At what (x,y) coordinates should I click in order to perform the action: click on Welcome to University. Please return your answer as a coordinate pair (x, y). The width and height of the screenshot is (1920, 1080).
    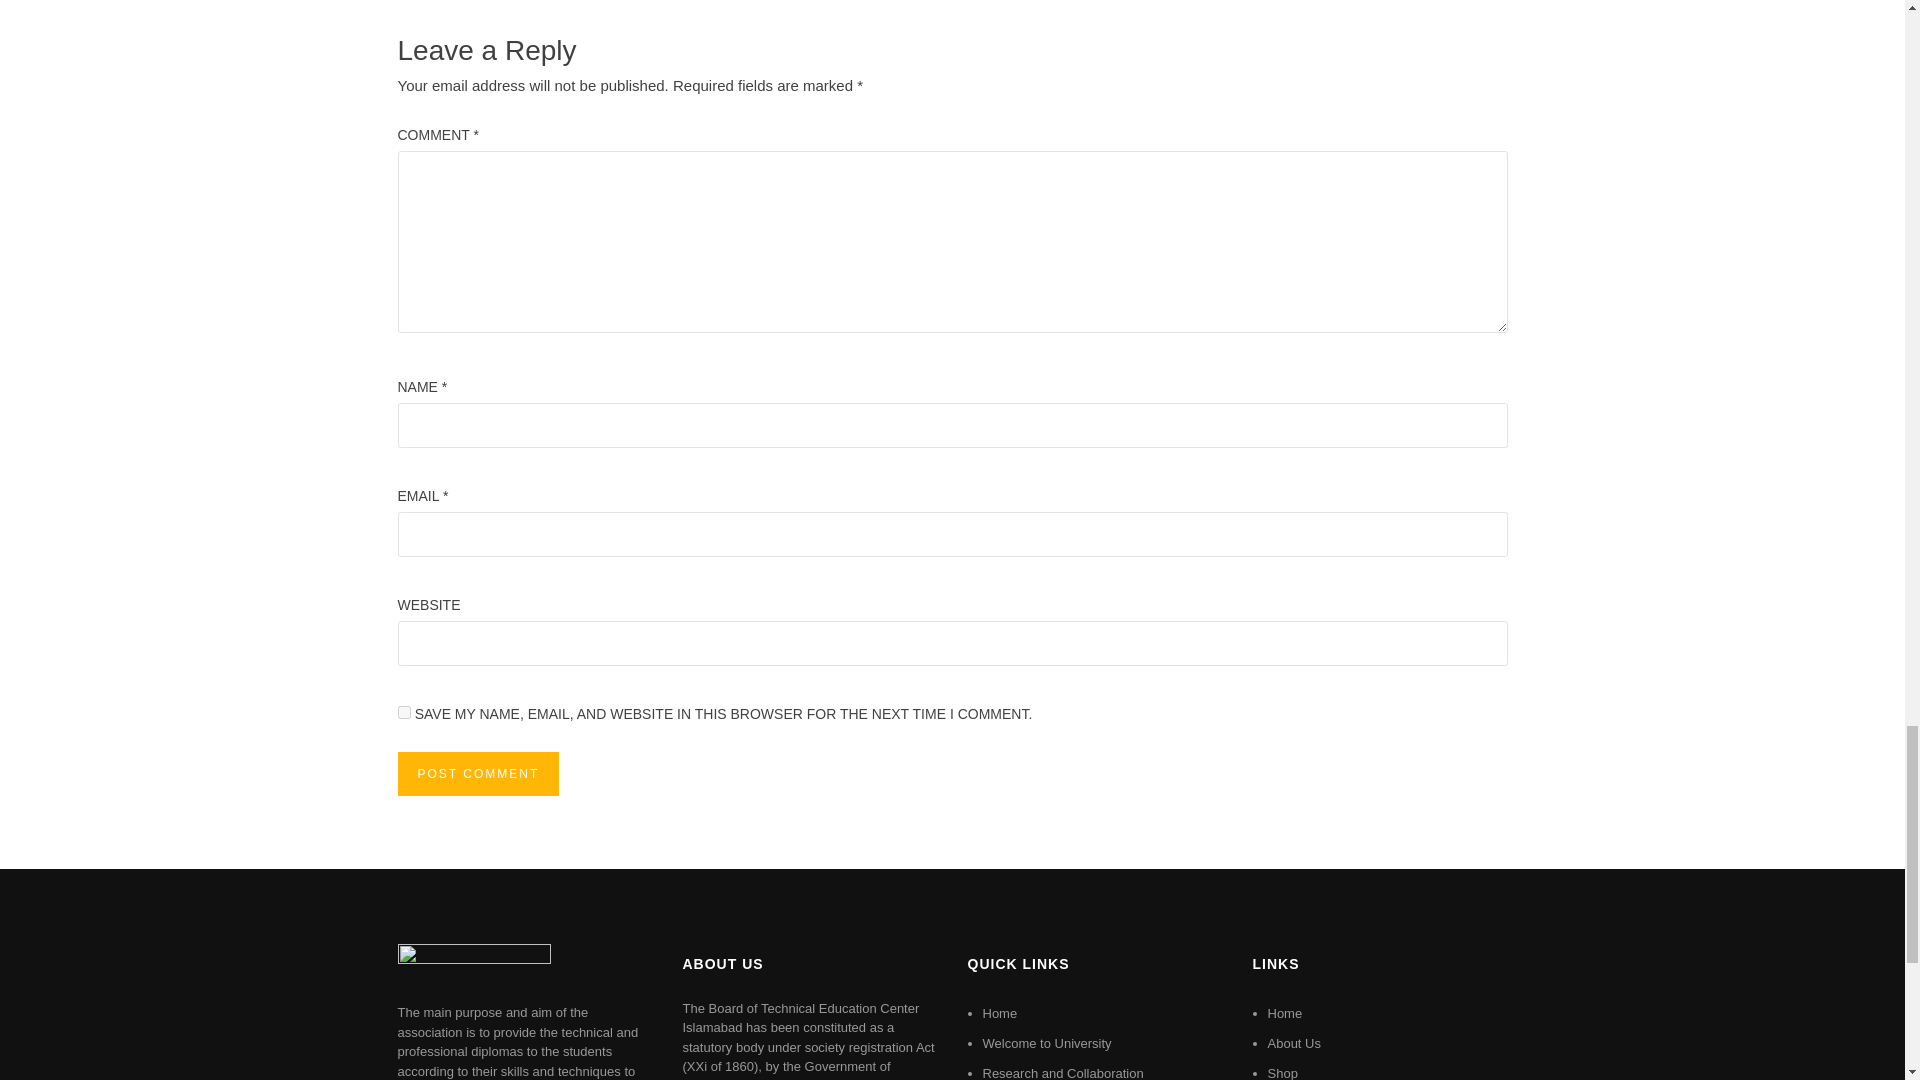
    Looking at the image, I should click on (1046, 1042).